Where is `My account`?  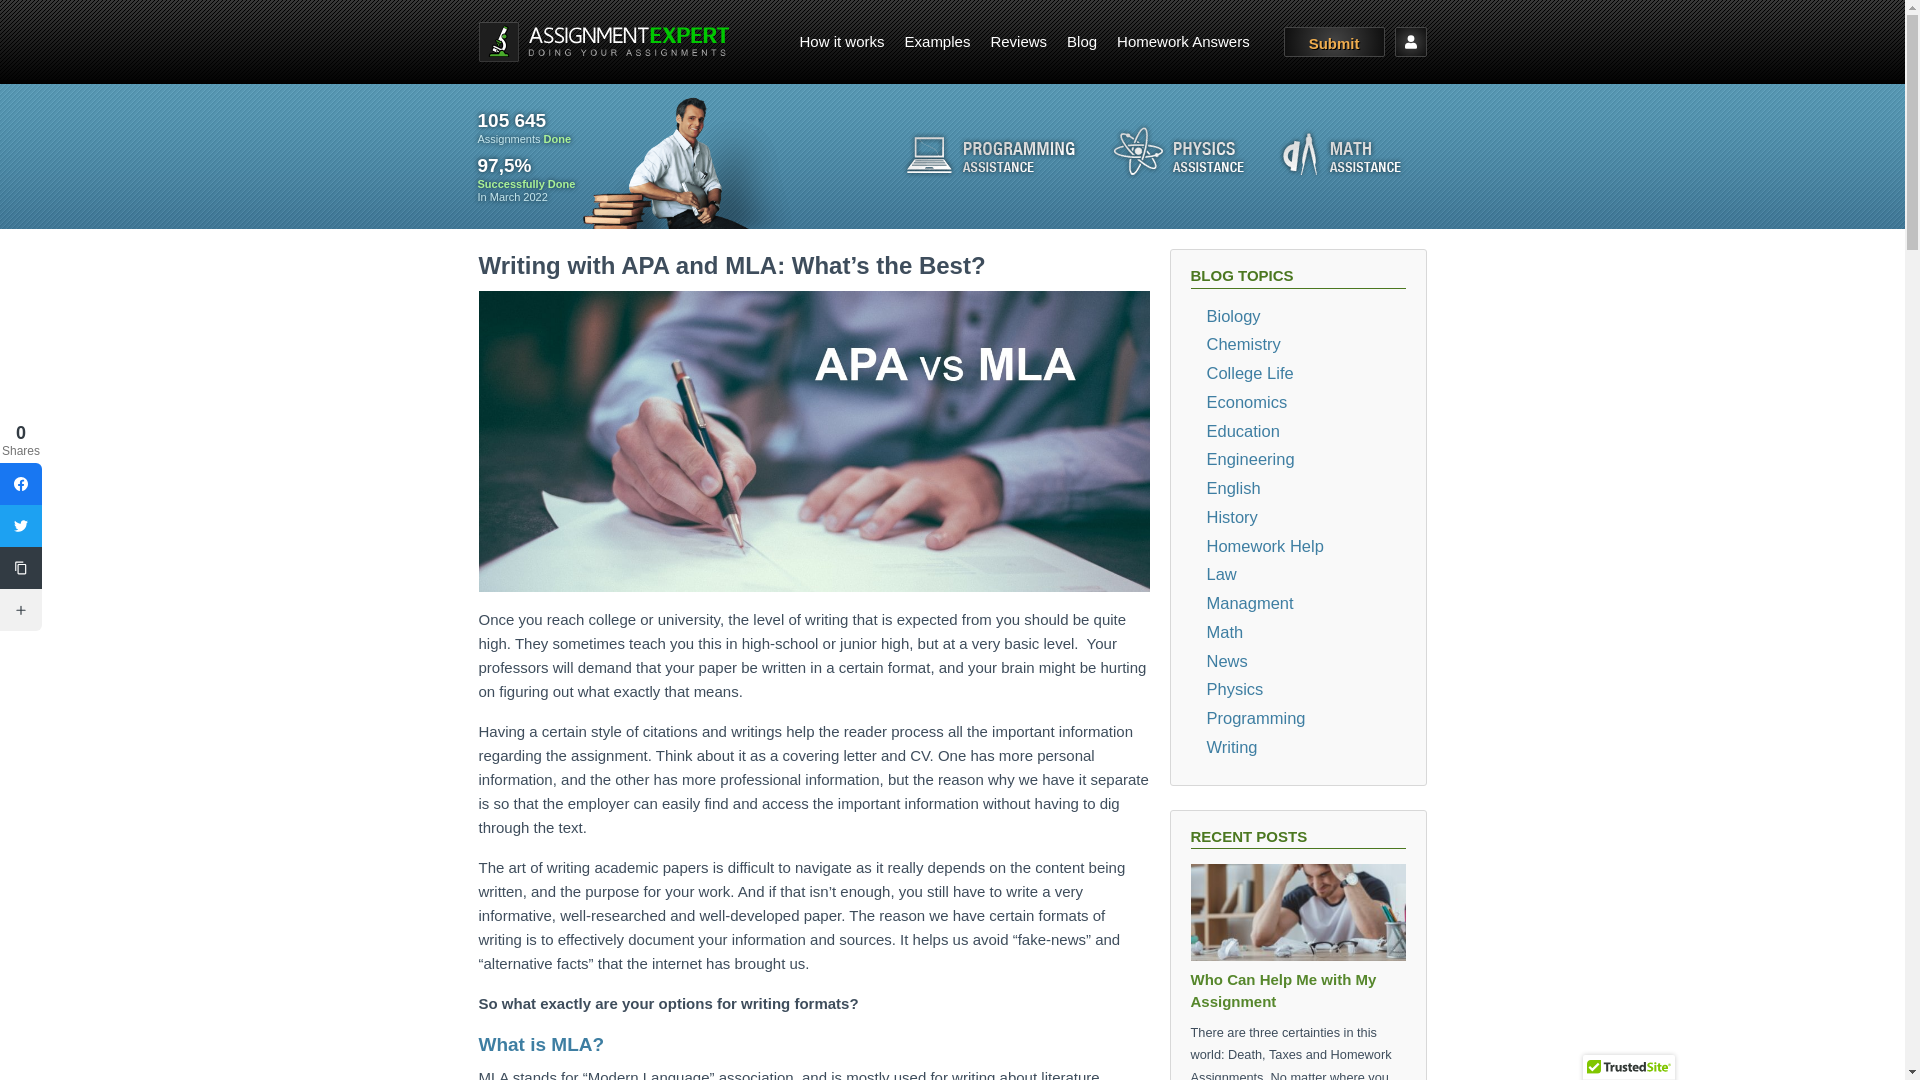 My account is located at coordinates (1410, 42).